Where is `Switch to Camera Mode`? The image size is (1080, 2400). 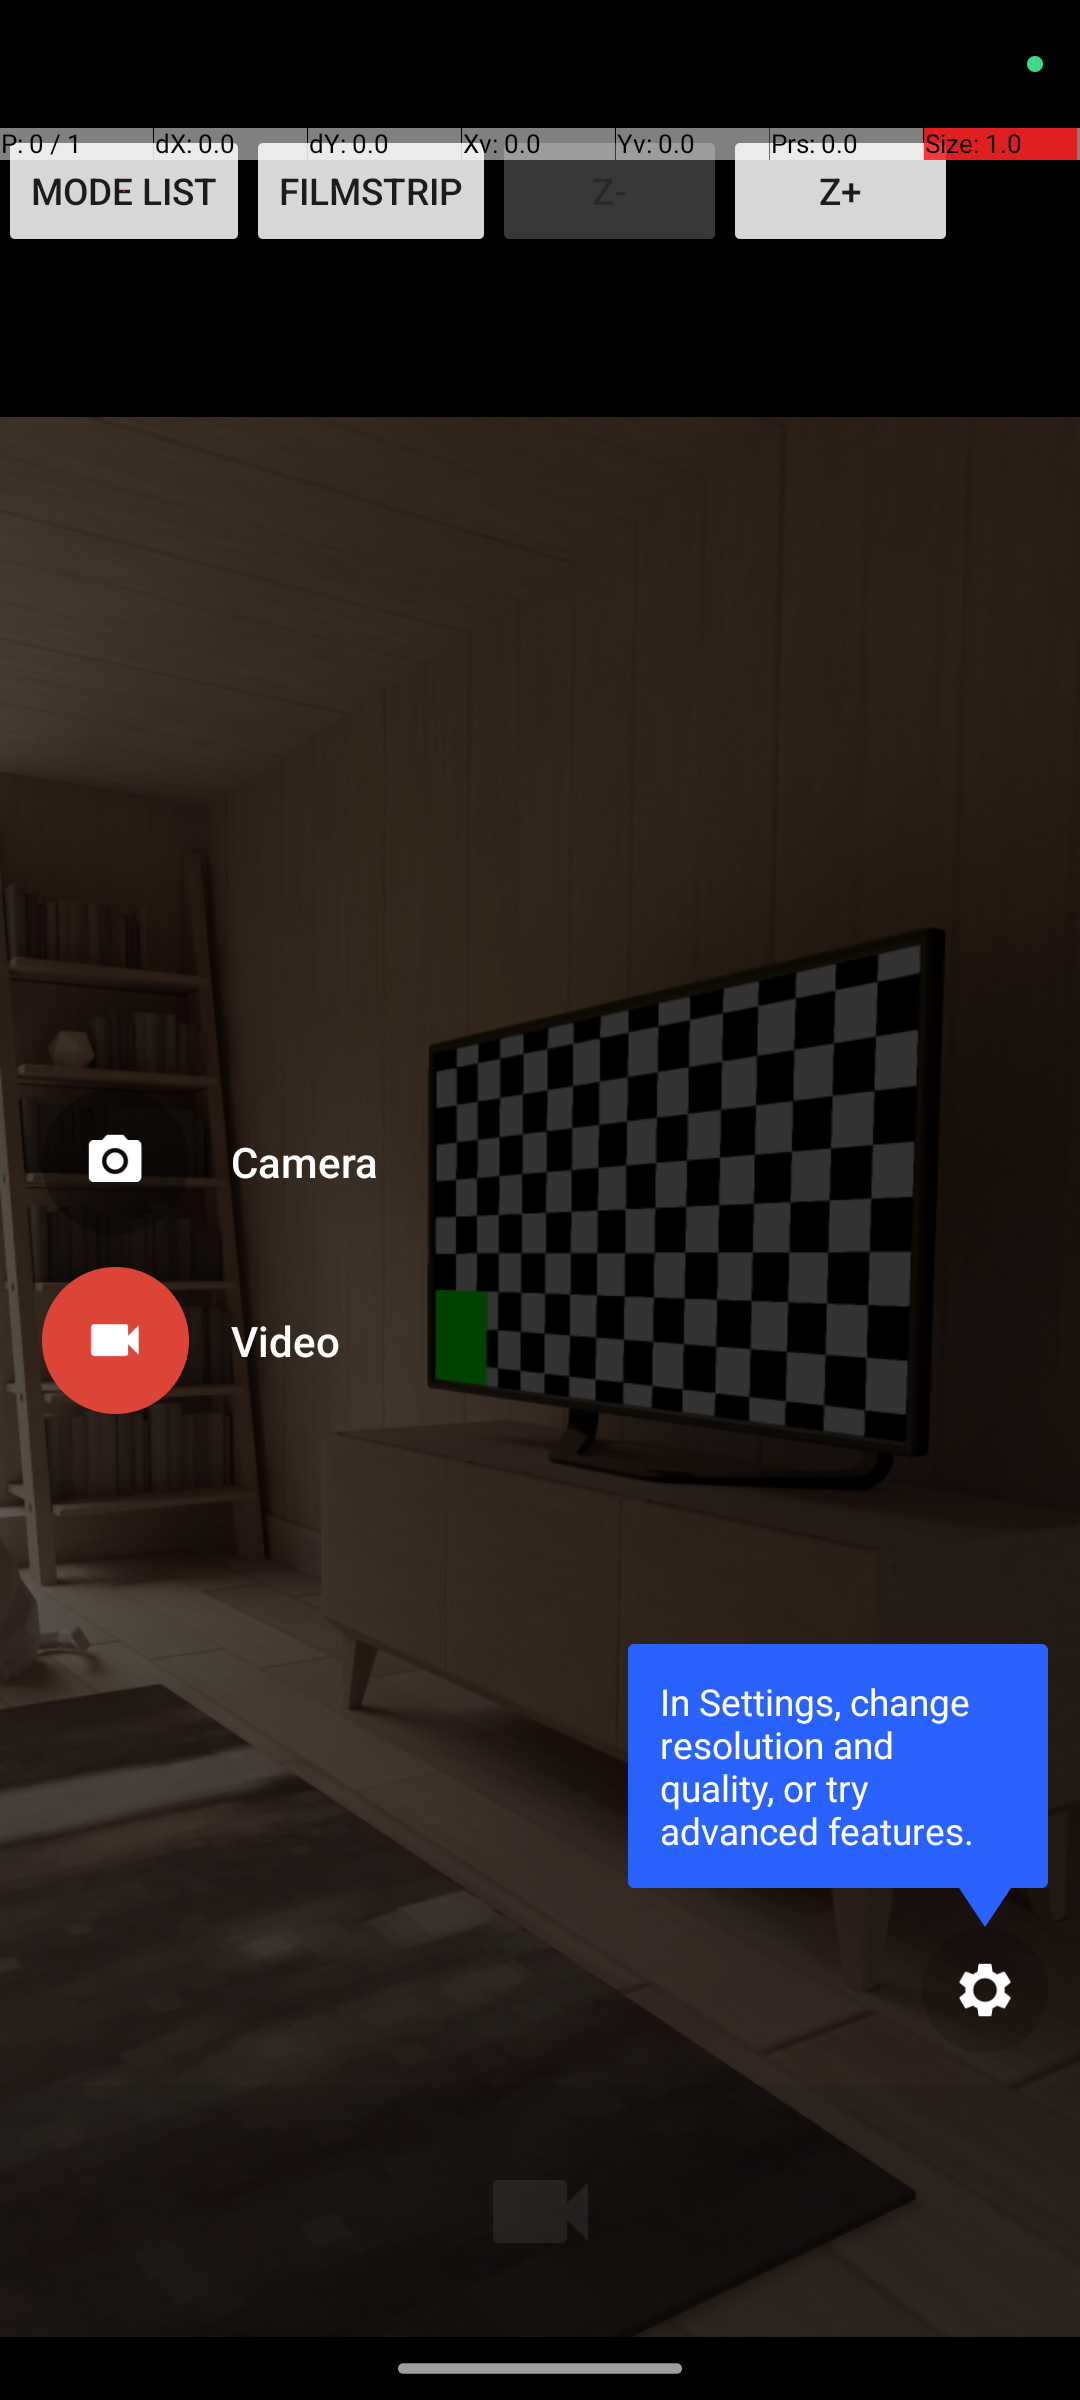
Switch to Camera Mode is located at coordinates (206, 1170).